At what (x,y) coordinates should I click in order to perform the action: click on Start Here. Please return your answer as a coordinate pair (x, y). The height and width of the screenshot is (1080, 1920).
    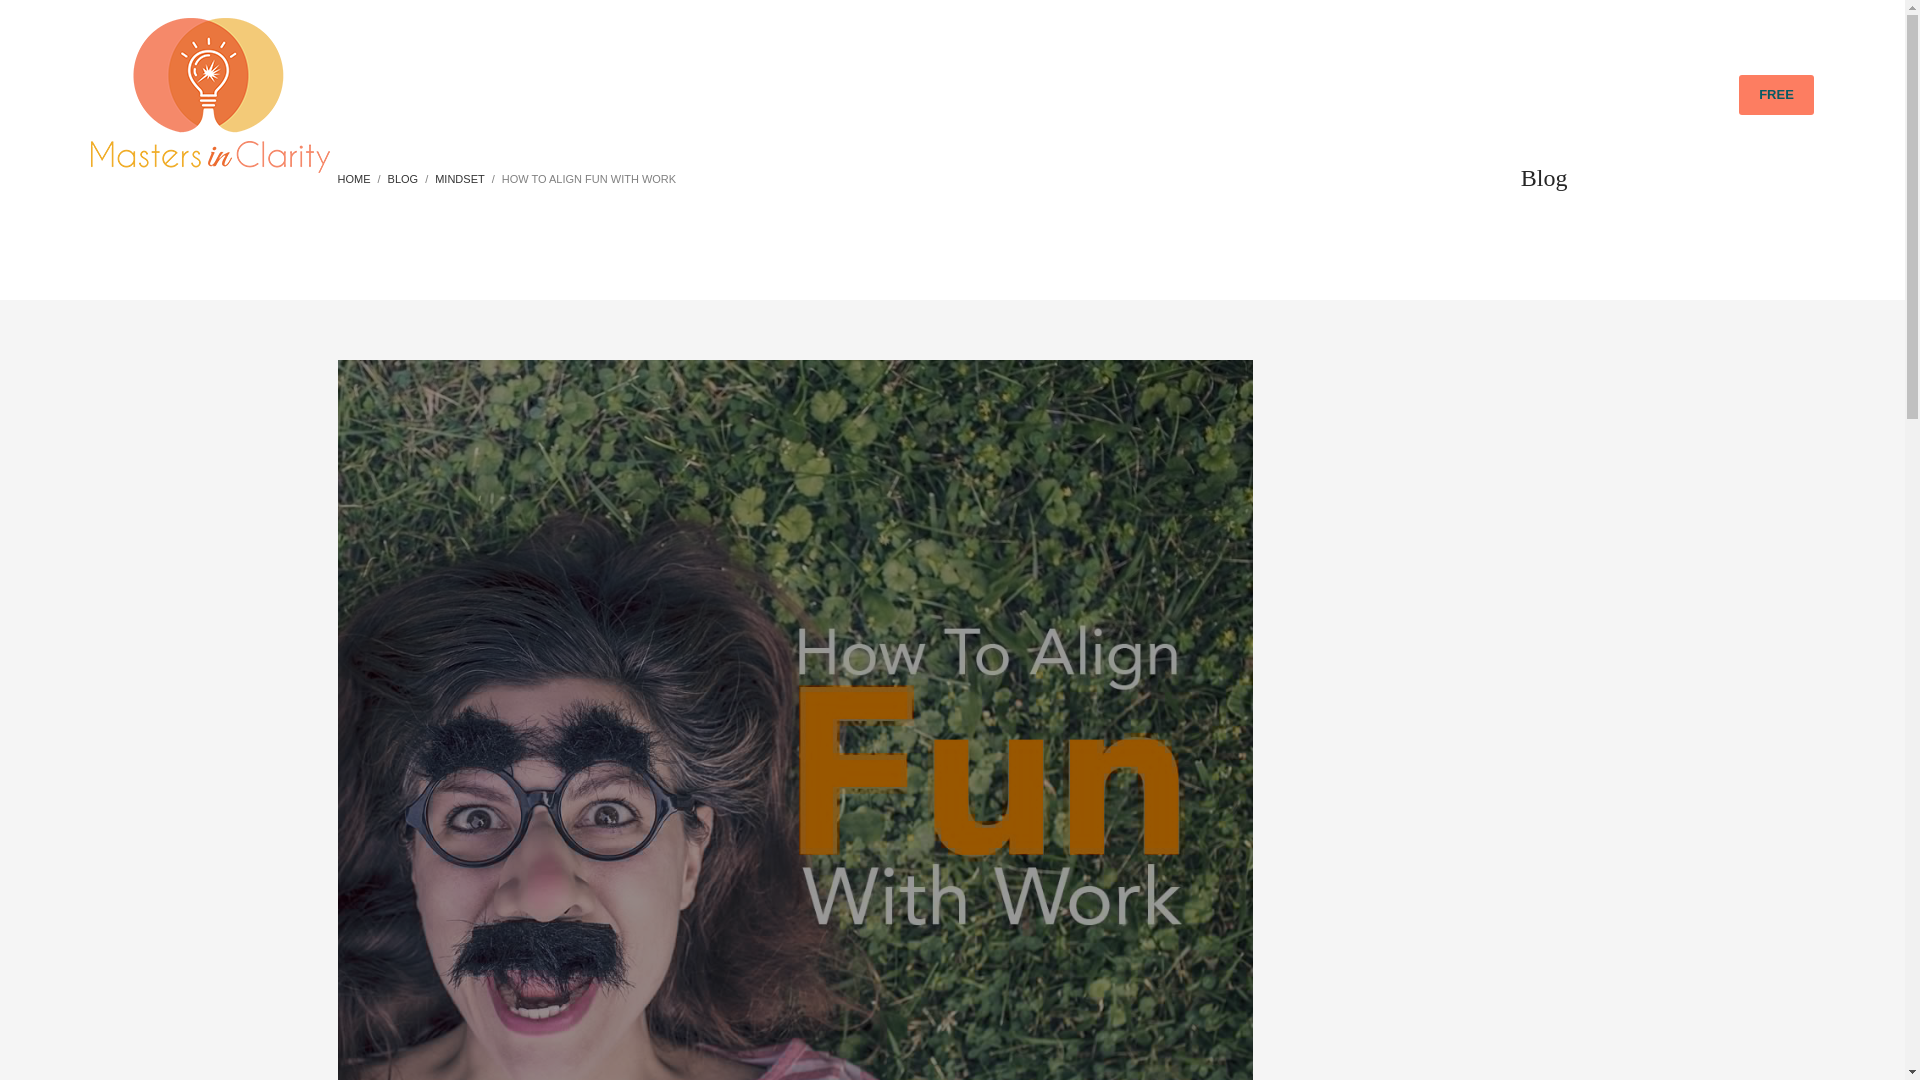
    Looking at the image, I should click on (1776, 94).